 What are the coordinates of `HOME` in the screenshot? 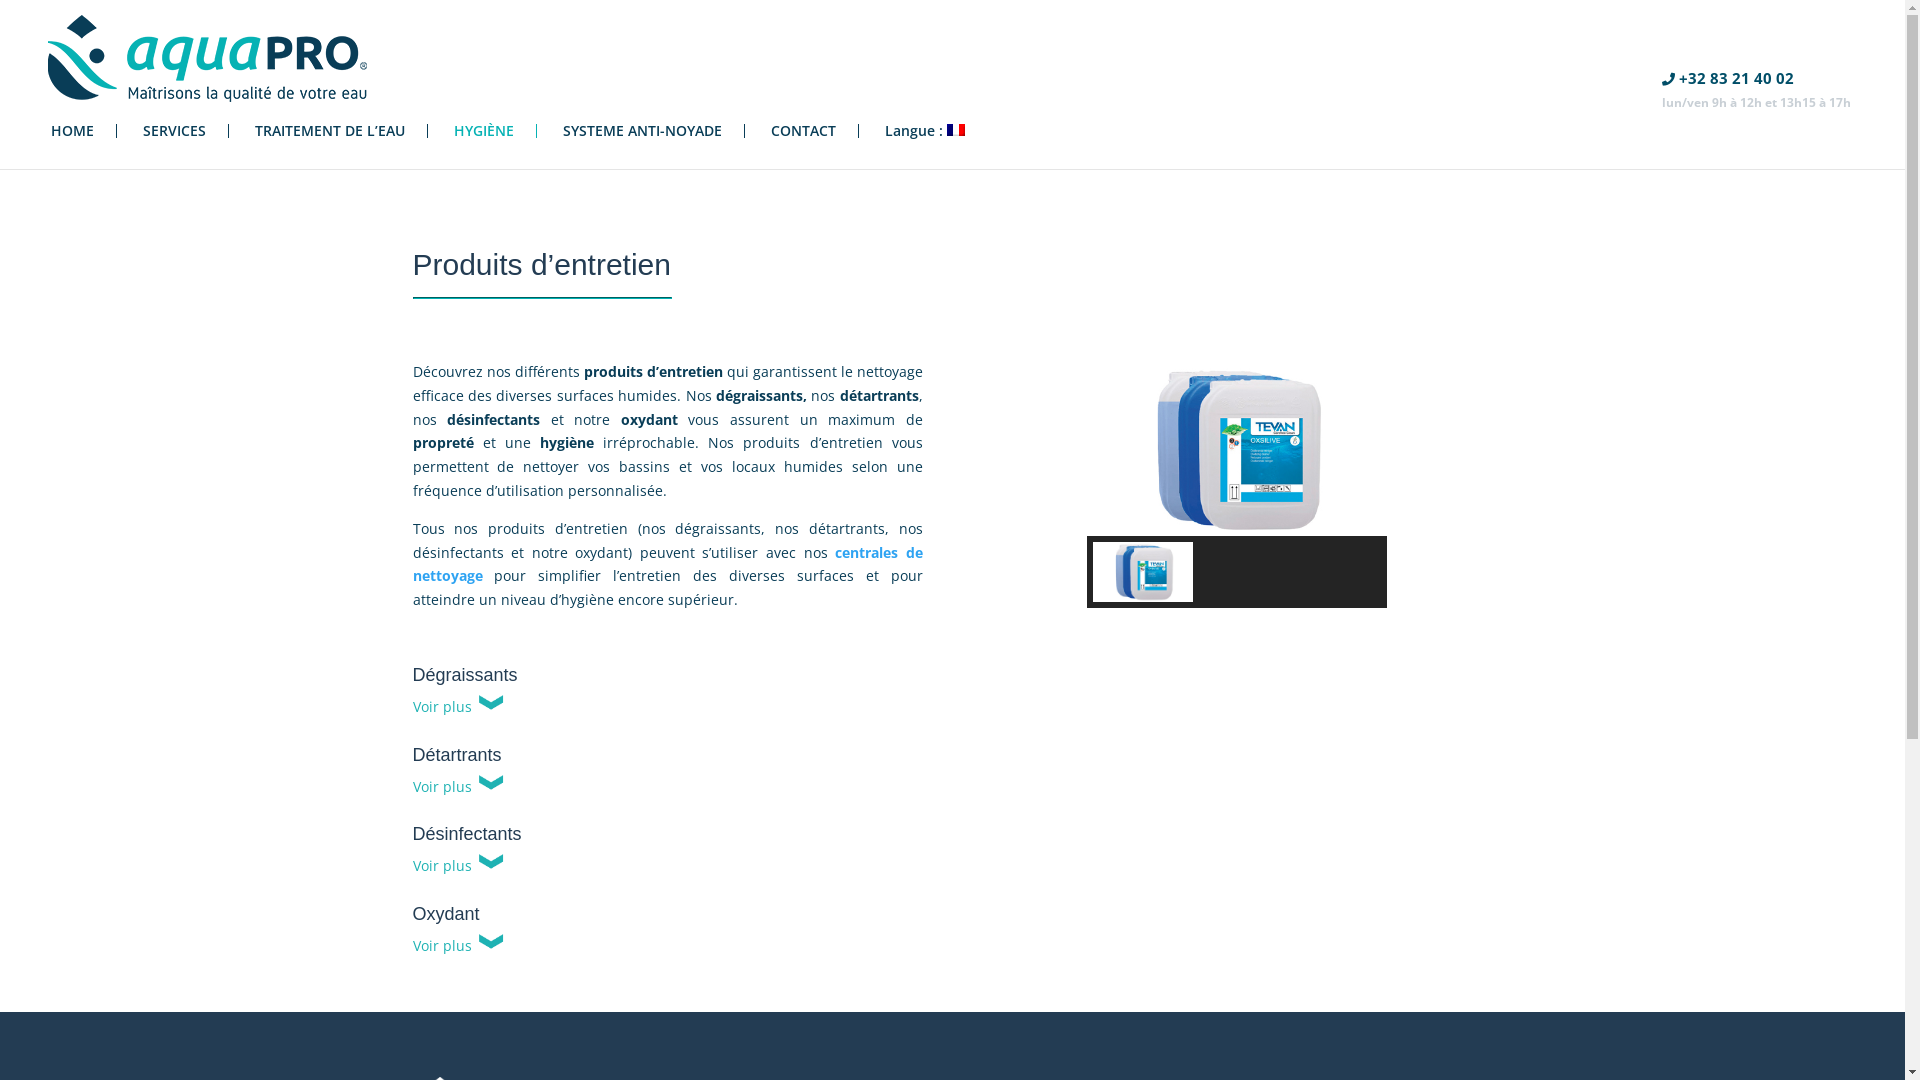 It's located at (84, 131).